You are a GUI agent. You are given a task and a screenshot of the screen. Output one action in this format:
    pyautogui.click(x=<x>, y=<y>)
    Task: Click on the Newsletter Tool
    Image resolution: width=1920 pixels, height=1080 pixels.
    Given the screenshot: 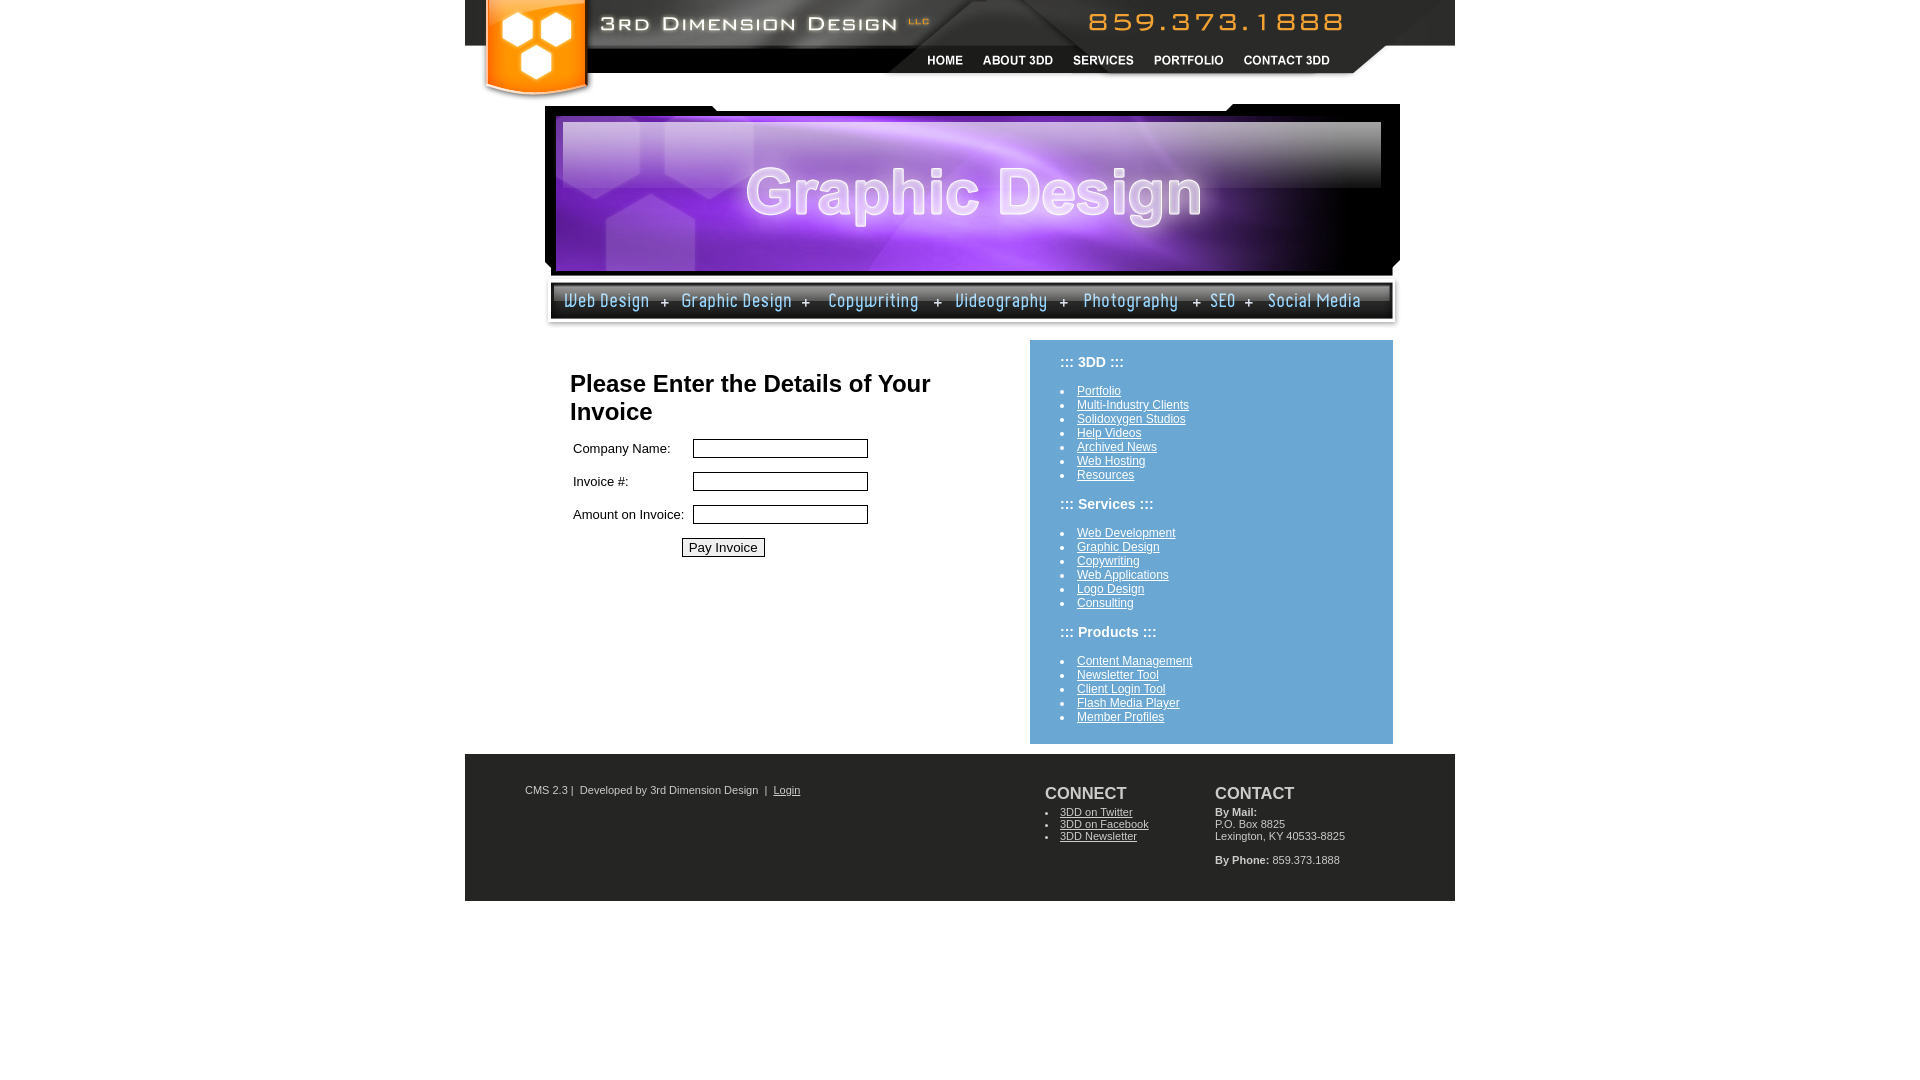 What is the action you would take?
    pyautogui.click(x=1118, y=675)
    